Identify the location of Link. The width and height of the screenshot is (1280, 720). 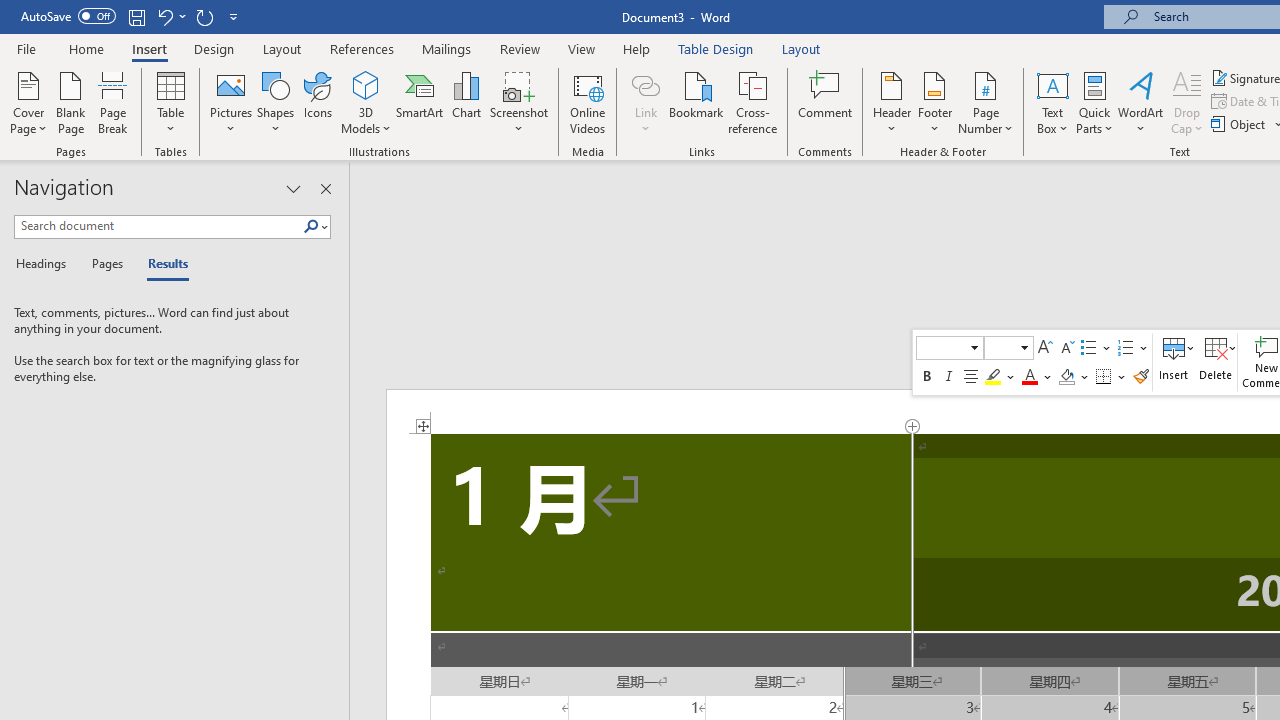
(645, 84).